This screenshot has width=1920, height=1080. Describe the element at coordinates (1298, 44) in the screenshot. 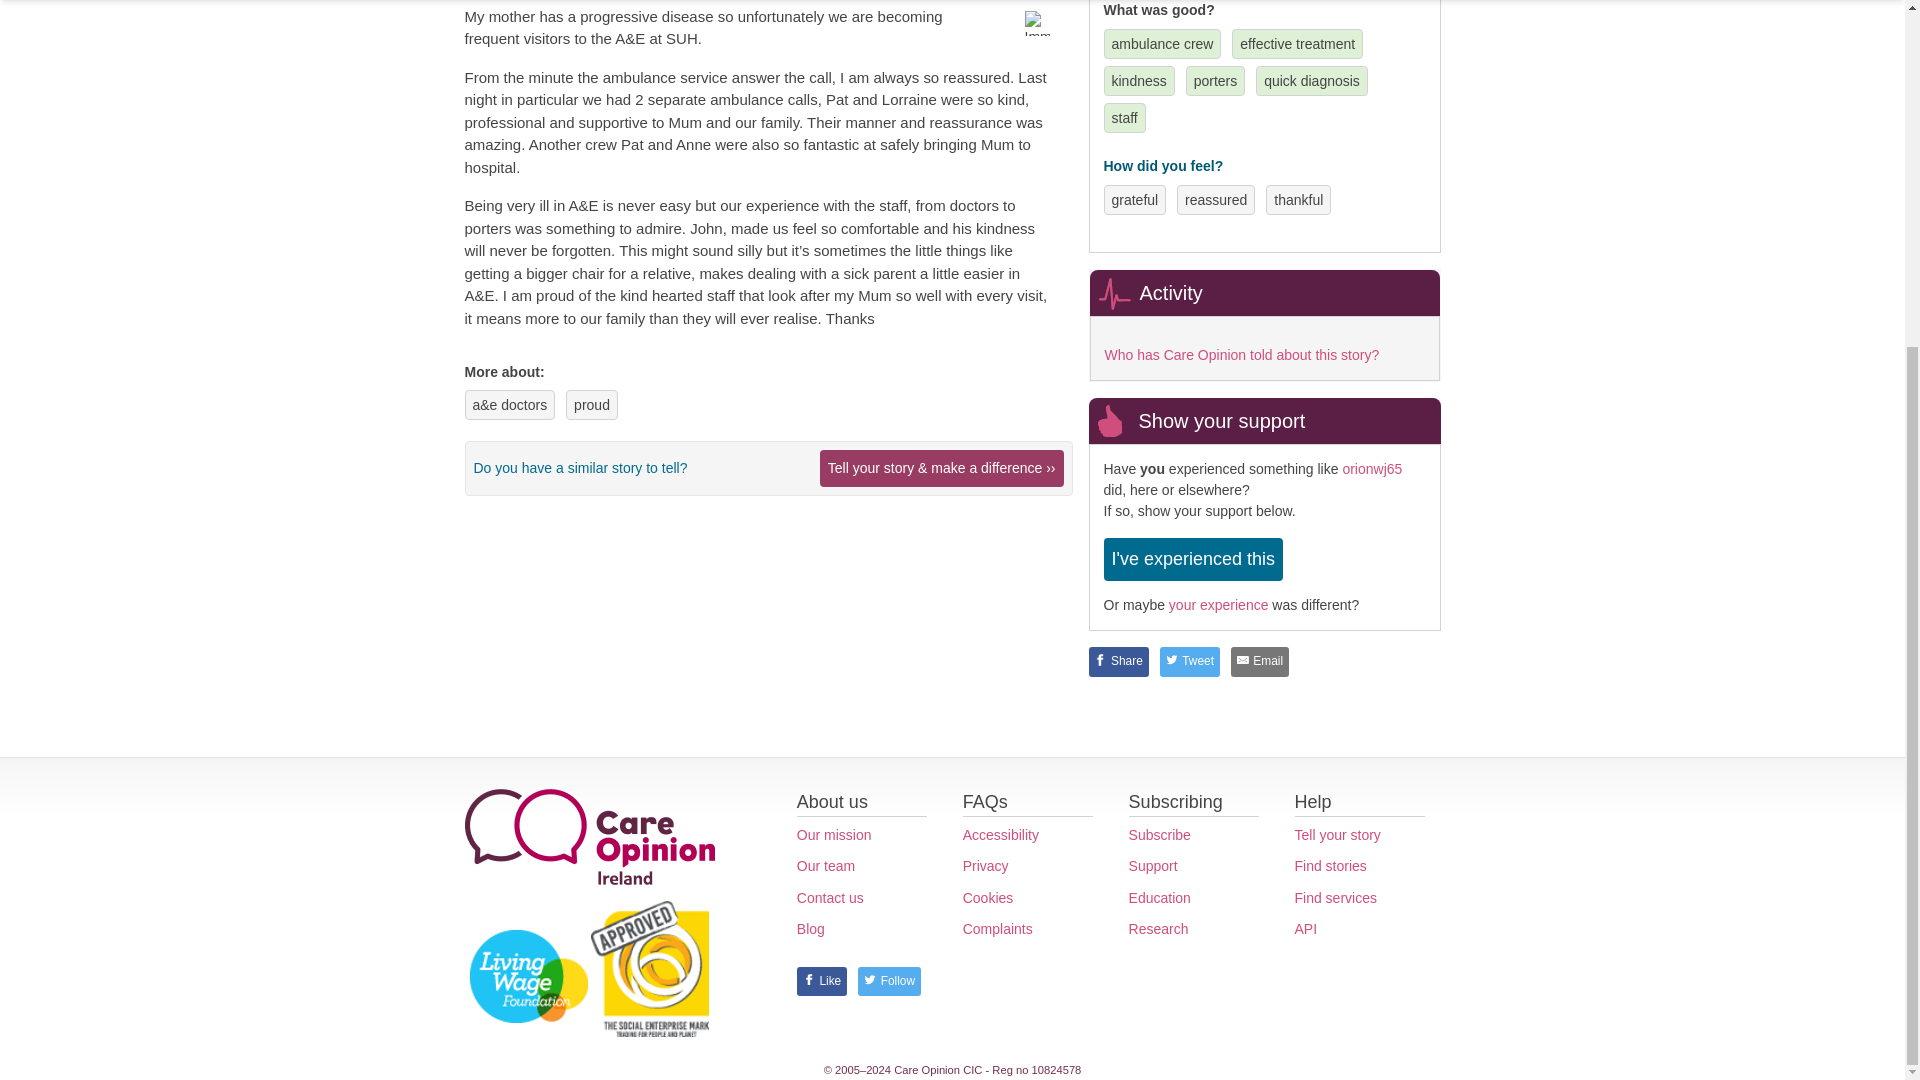

I see `effective treatment` at that location.